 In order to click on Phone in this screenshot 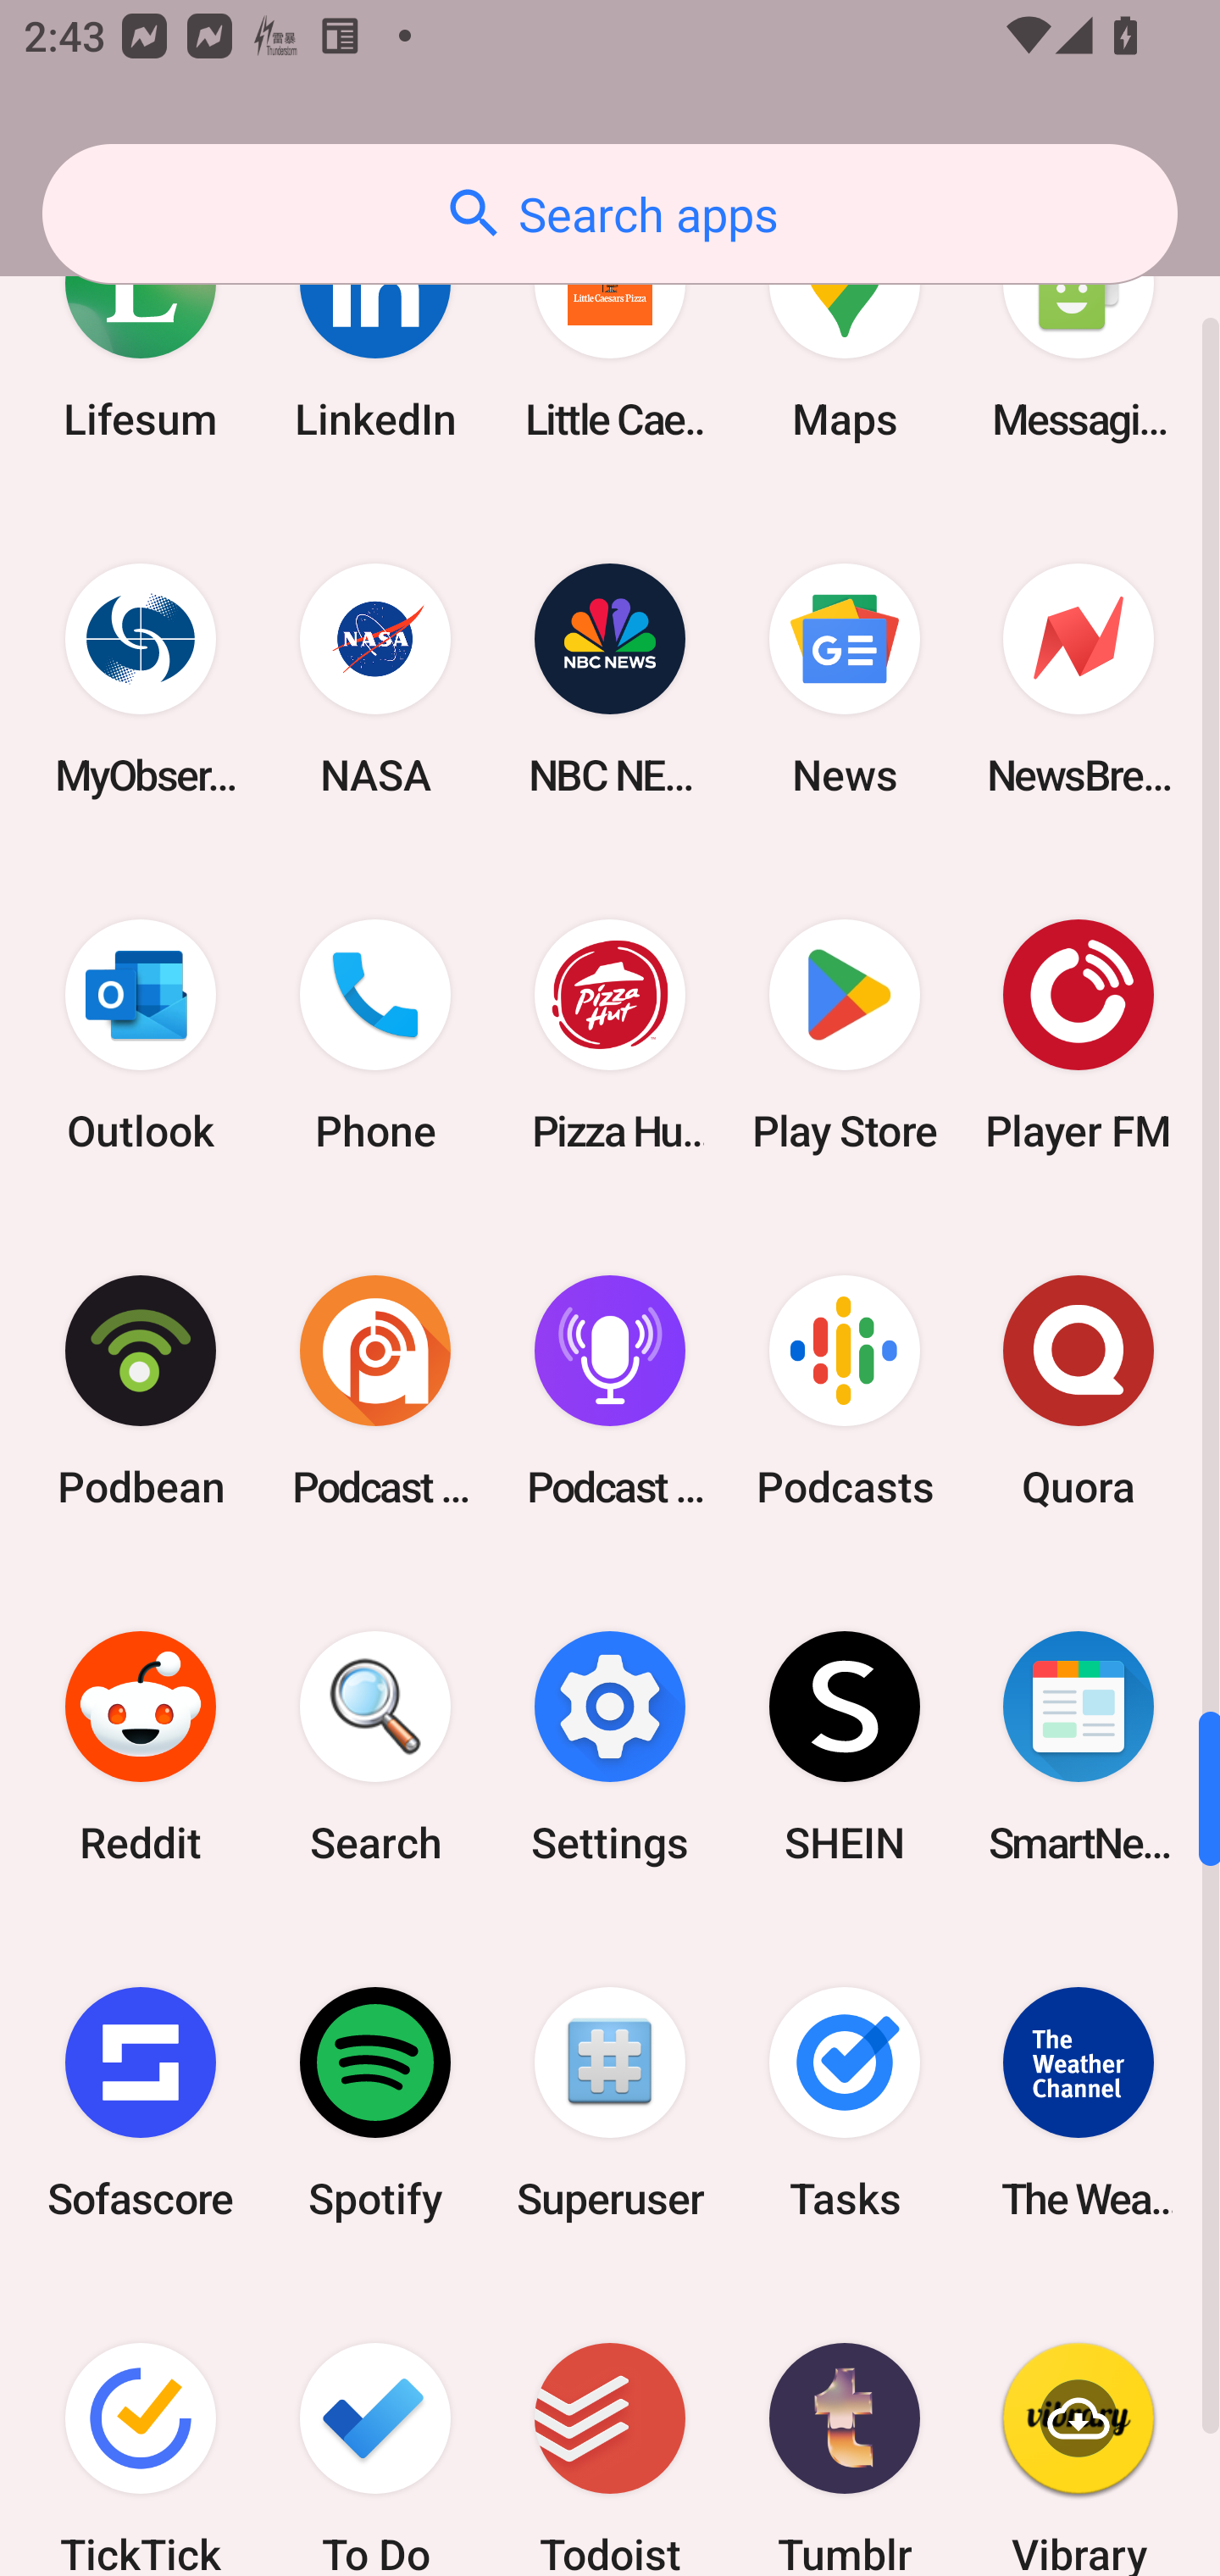, I will do `click(375, 1035)`.